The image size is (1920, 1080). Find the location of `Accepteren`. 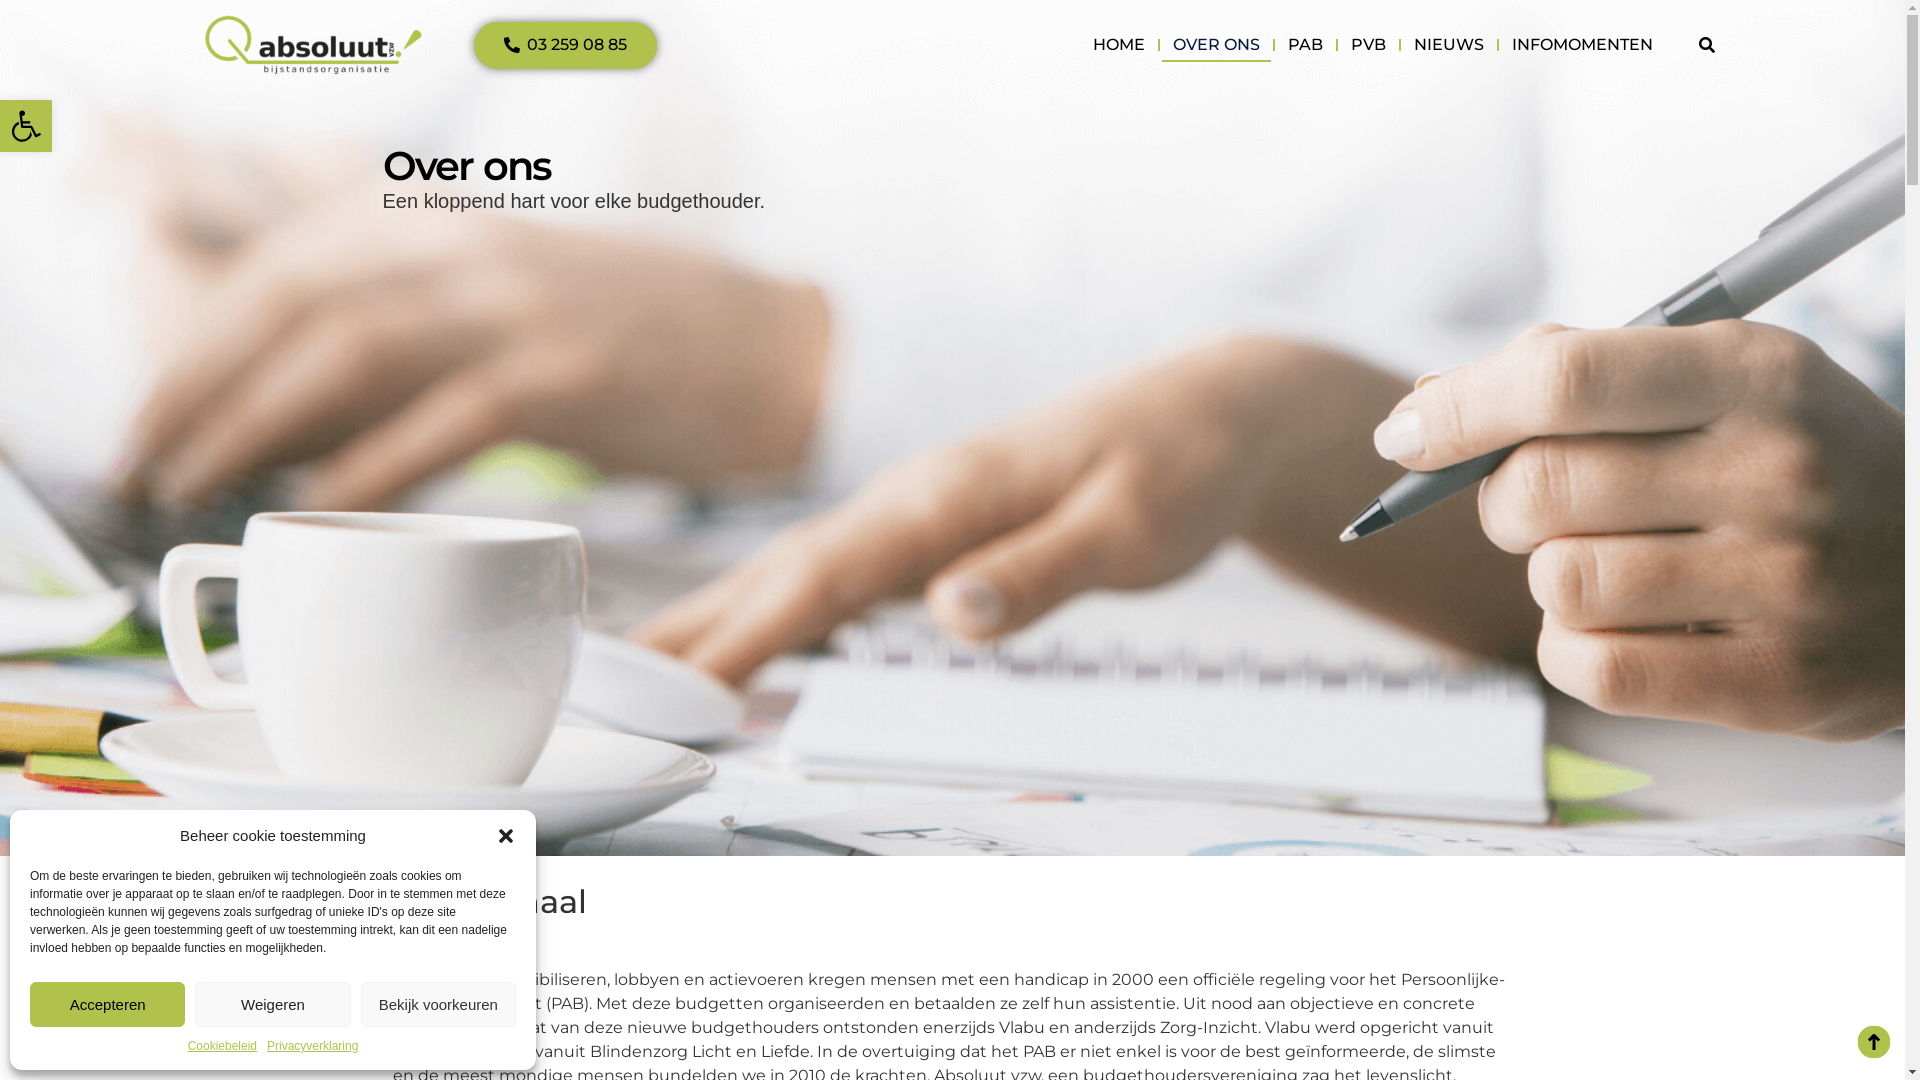

Accepteren is located at coordinates (108, 1004).